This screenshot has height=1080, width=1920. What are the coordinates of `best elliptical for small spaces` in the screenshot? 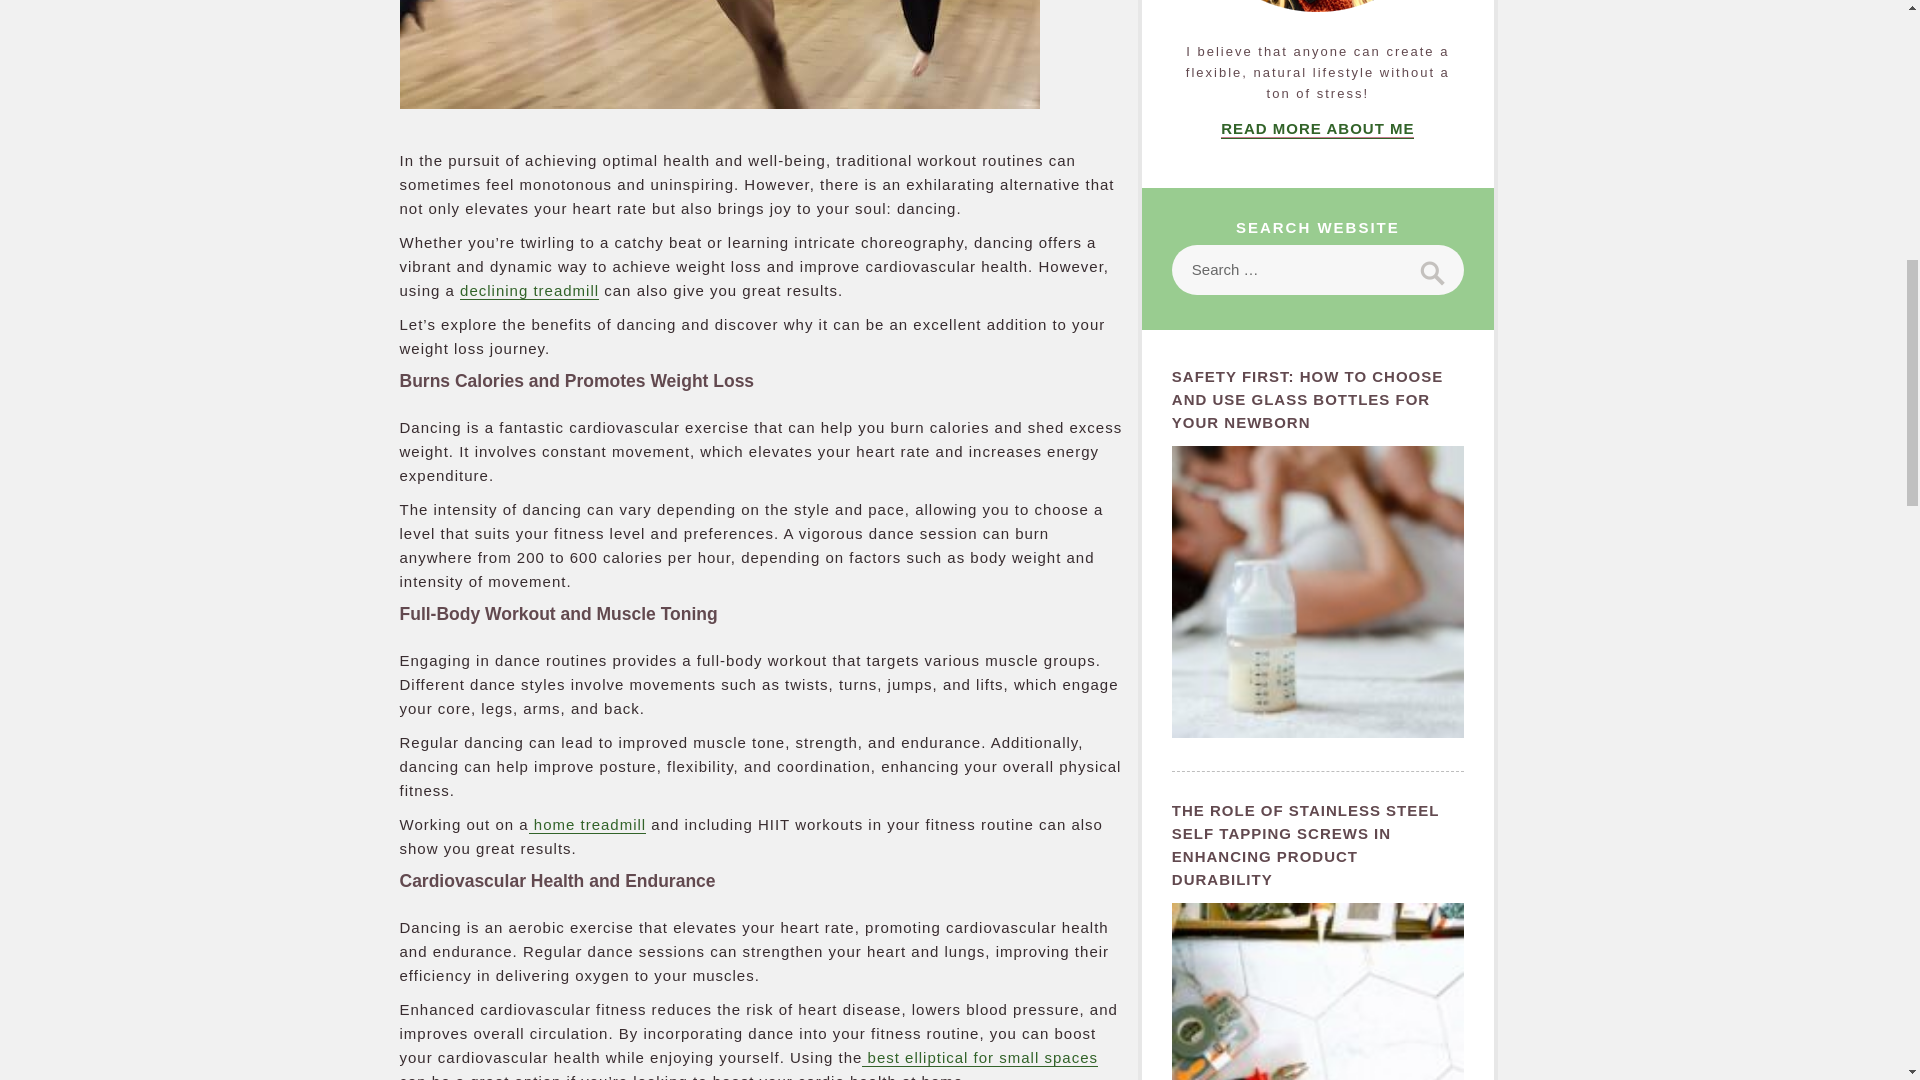 It's located at (980, 1056).